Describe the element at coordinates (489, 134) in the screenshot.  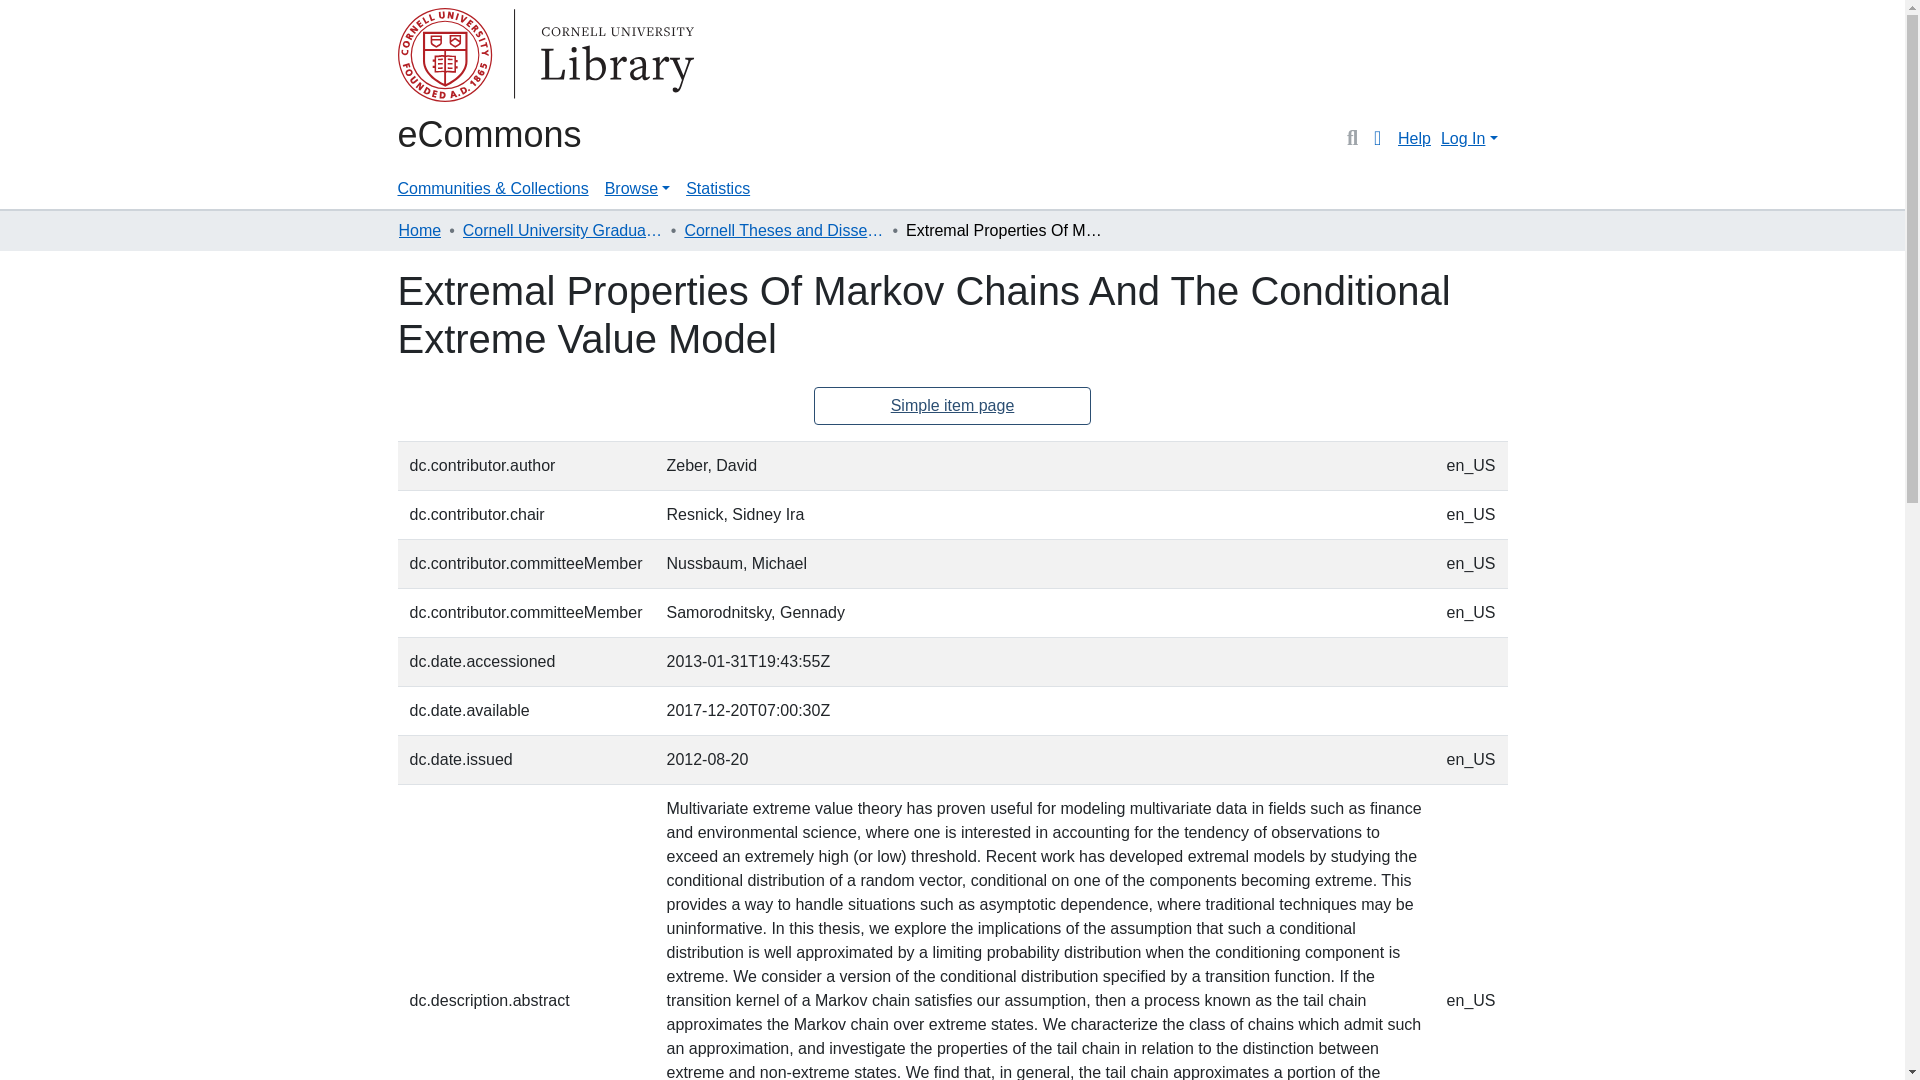
I see `eCommons` at that location.